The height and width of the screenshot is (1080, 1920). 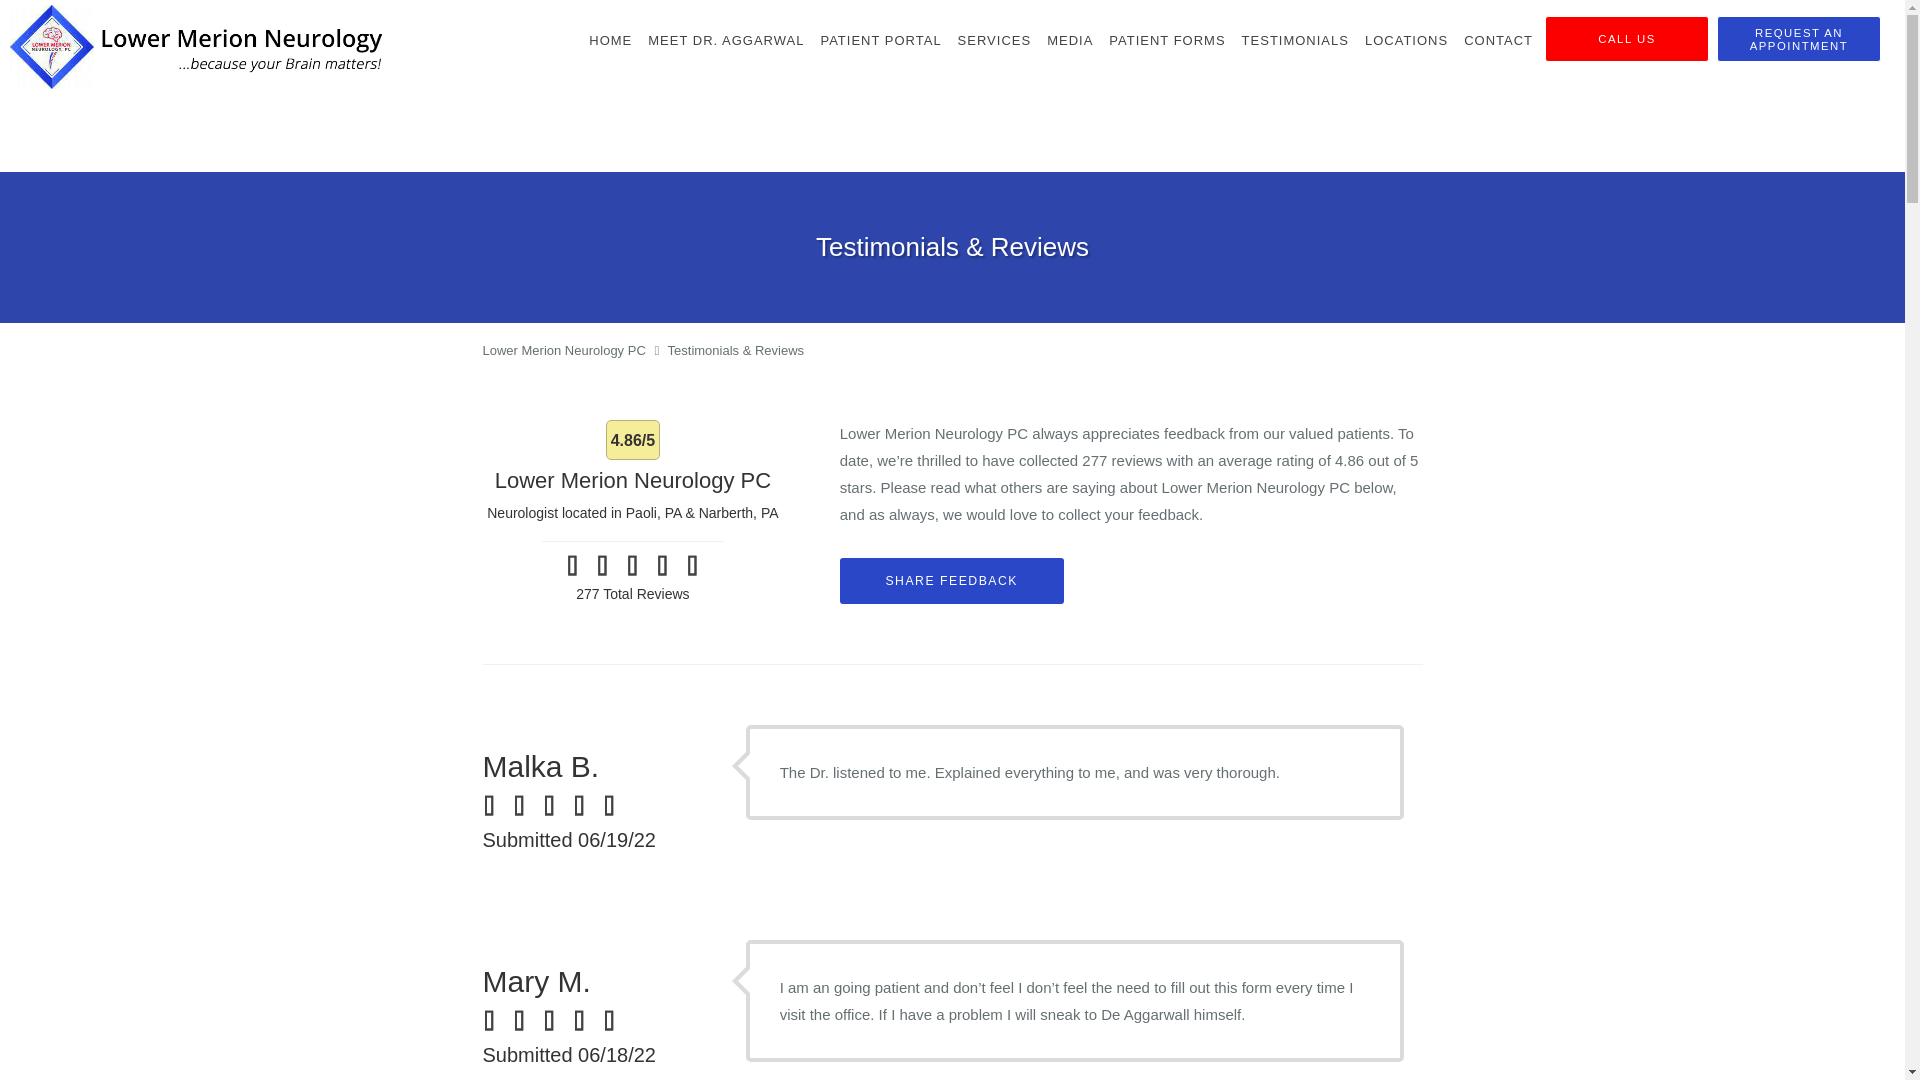 I want to click on Star Rating, so click(x=602, y=565).